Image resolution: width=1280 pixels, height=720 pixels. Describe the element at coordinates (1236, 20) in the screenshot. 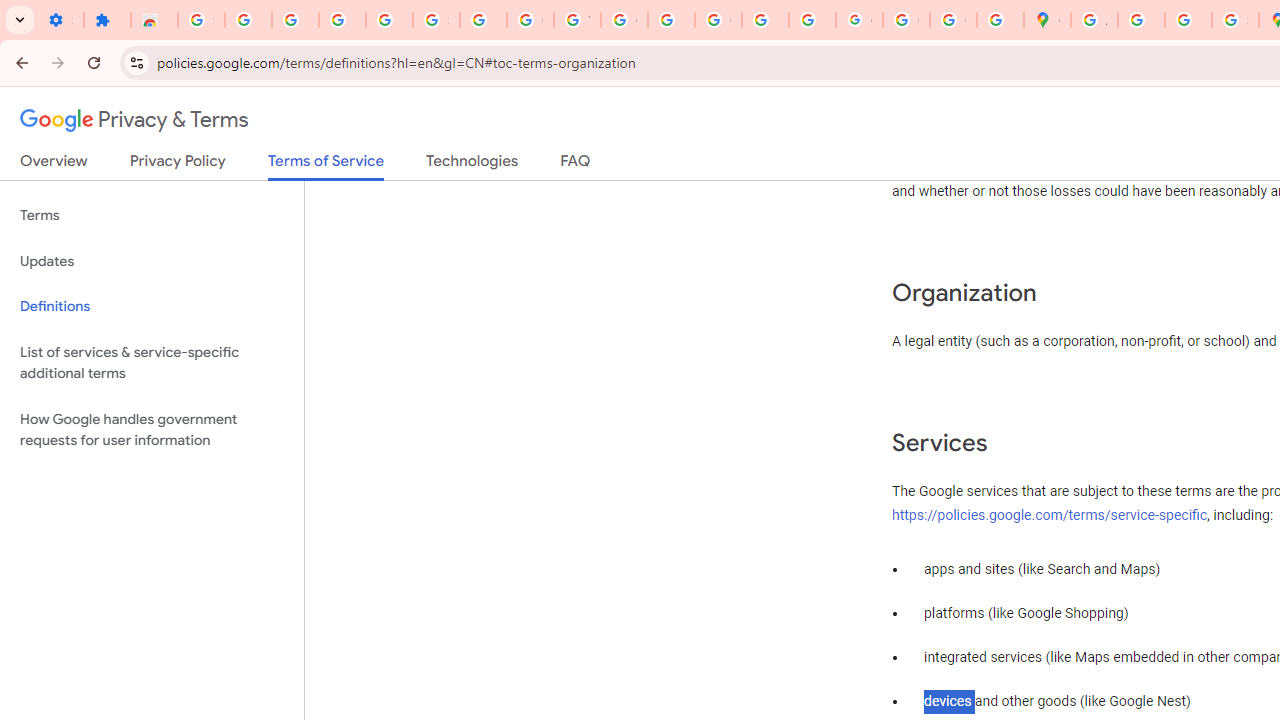

I see `Safety in Our Products - Google Safety Center` at that location.